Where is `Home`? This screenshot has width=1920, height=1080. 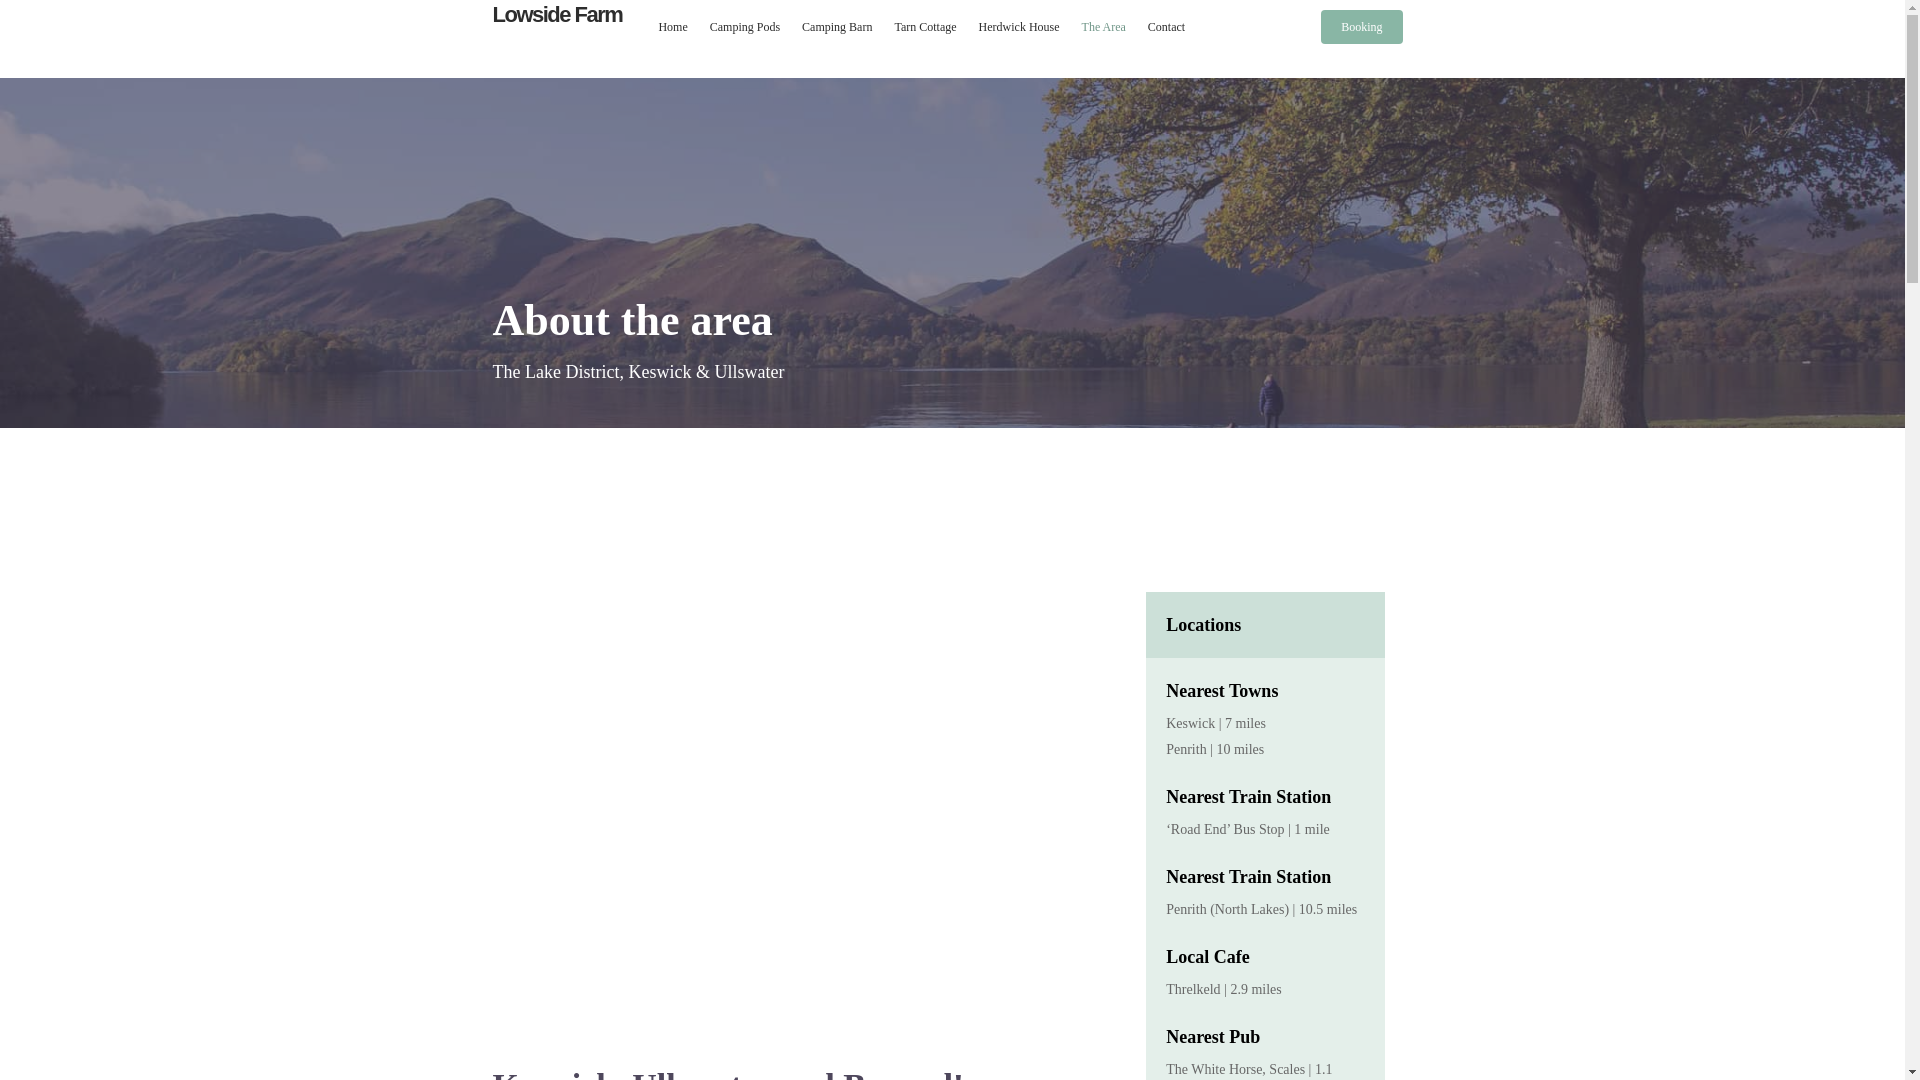 Home is located at coordinates (672, 26).